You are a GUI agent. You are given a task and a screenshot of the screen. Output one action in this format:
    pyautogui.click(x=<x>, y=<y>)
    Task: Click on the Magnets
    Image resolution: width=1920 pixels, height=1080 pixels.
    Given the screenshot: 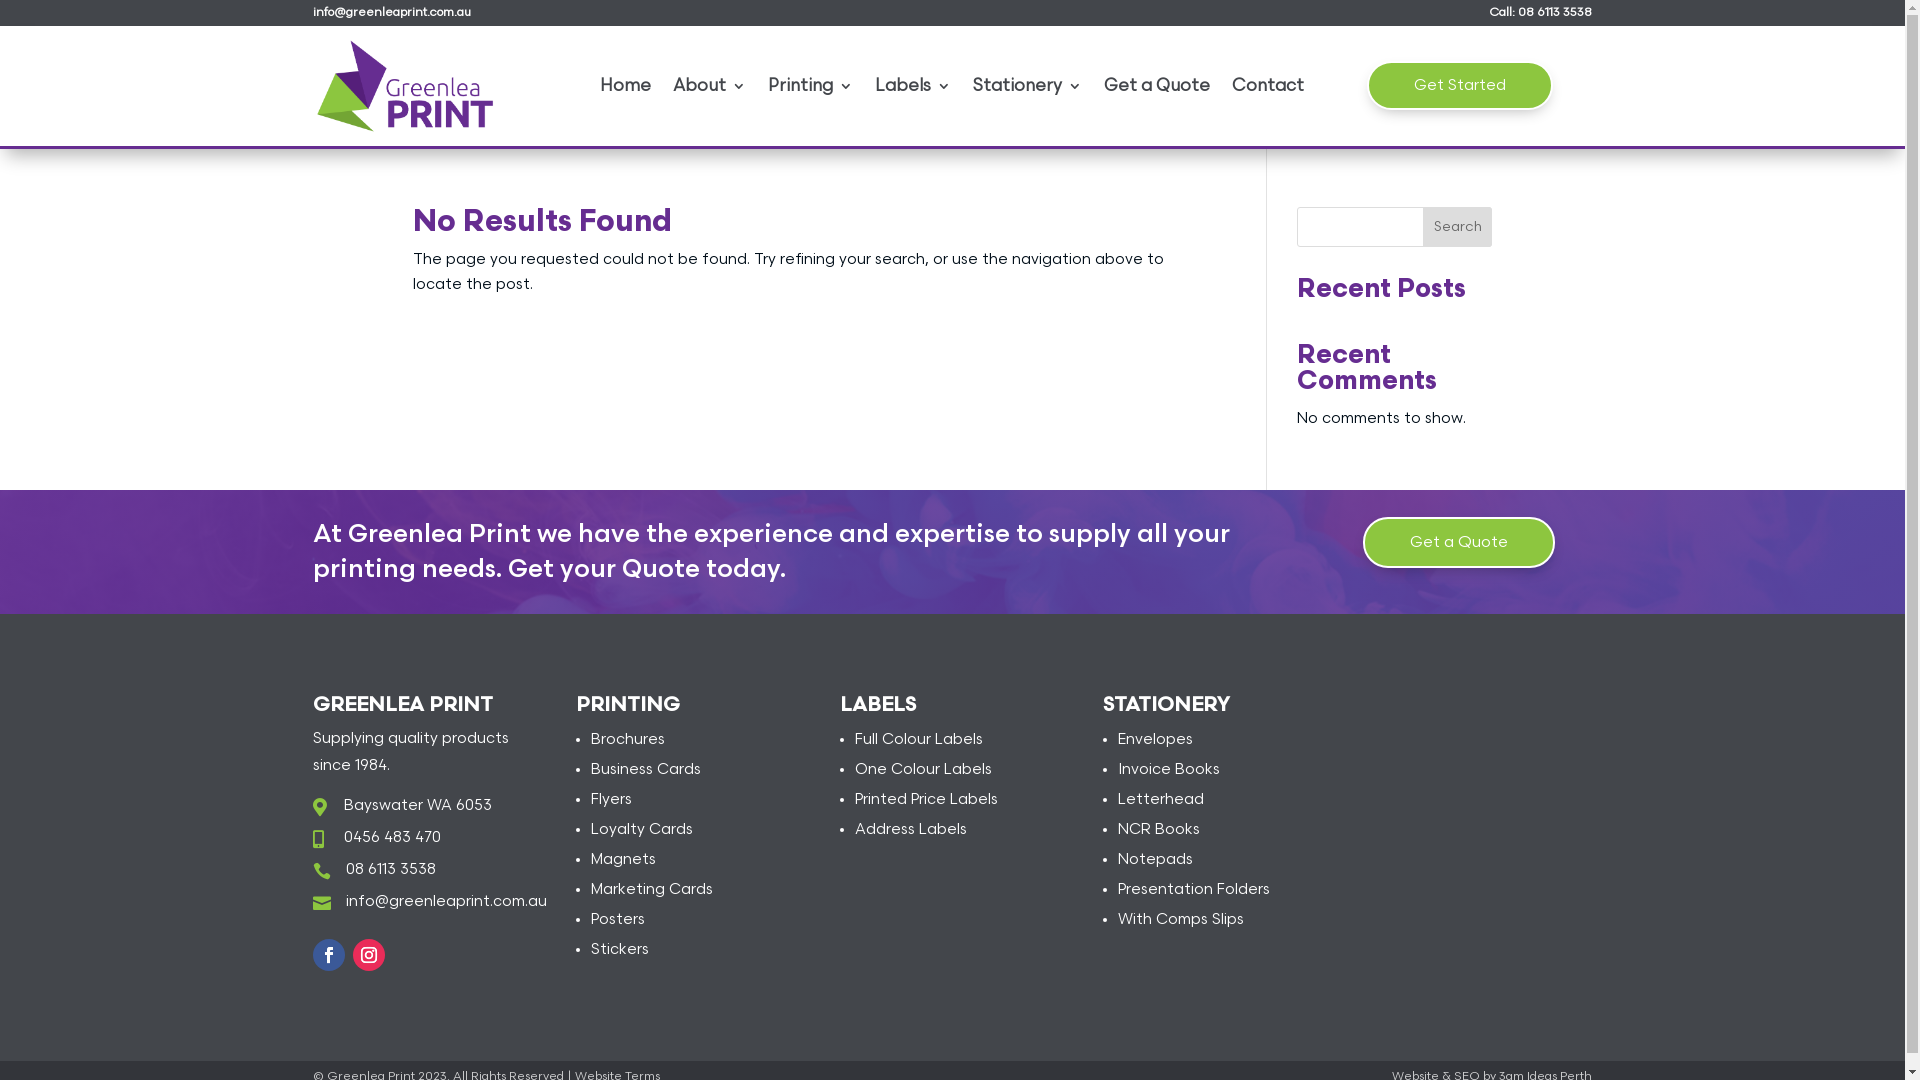 What is the action you would take?
    pyautogui.click(x=624, y=860)
    